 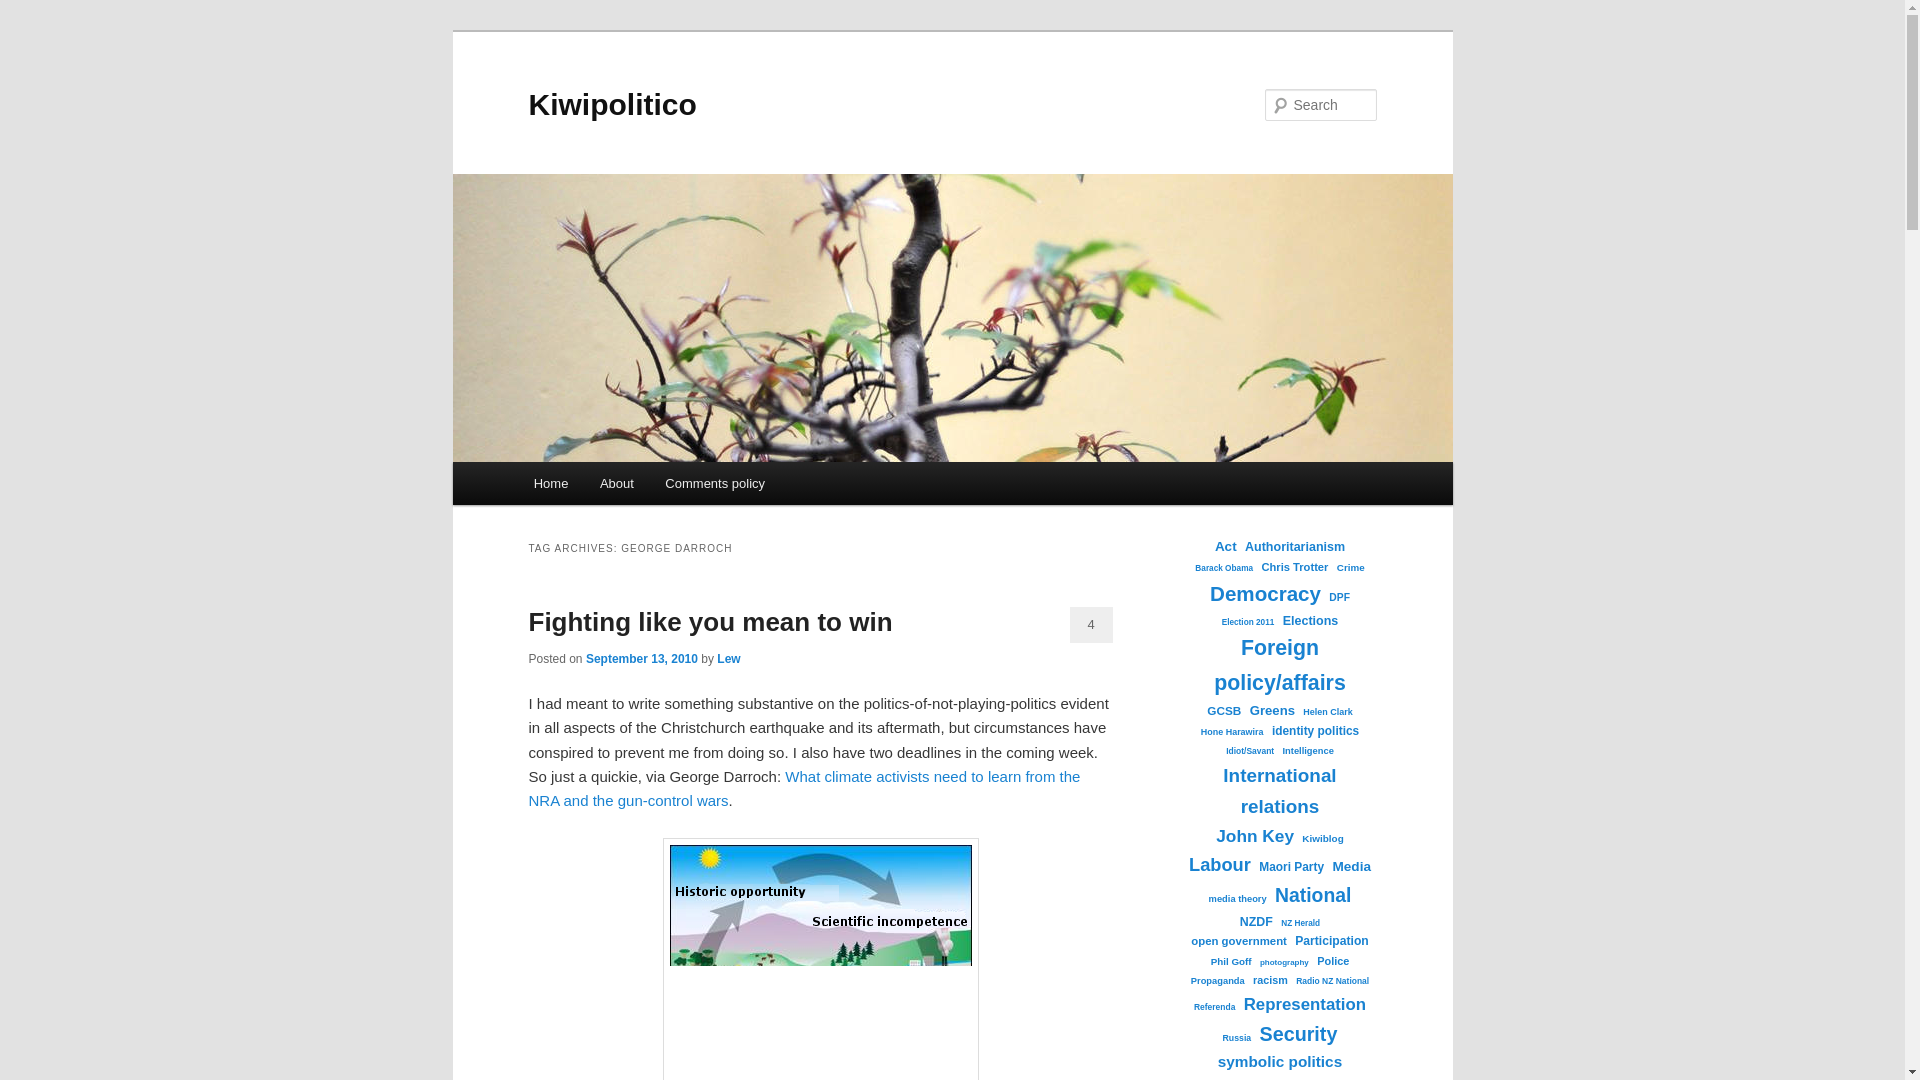 I want to click on September 13, 2010, so click(x=642, y=659).